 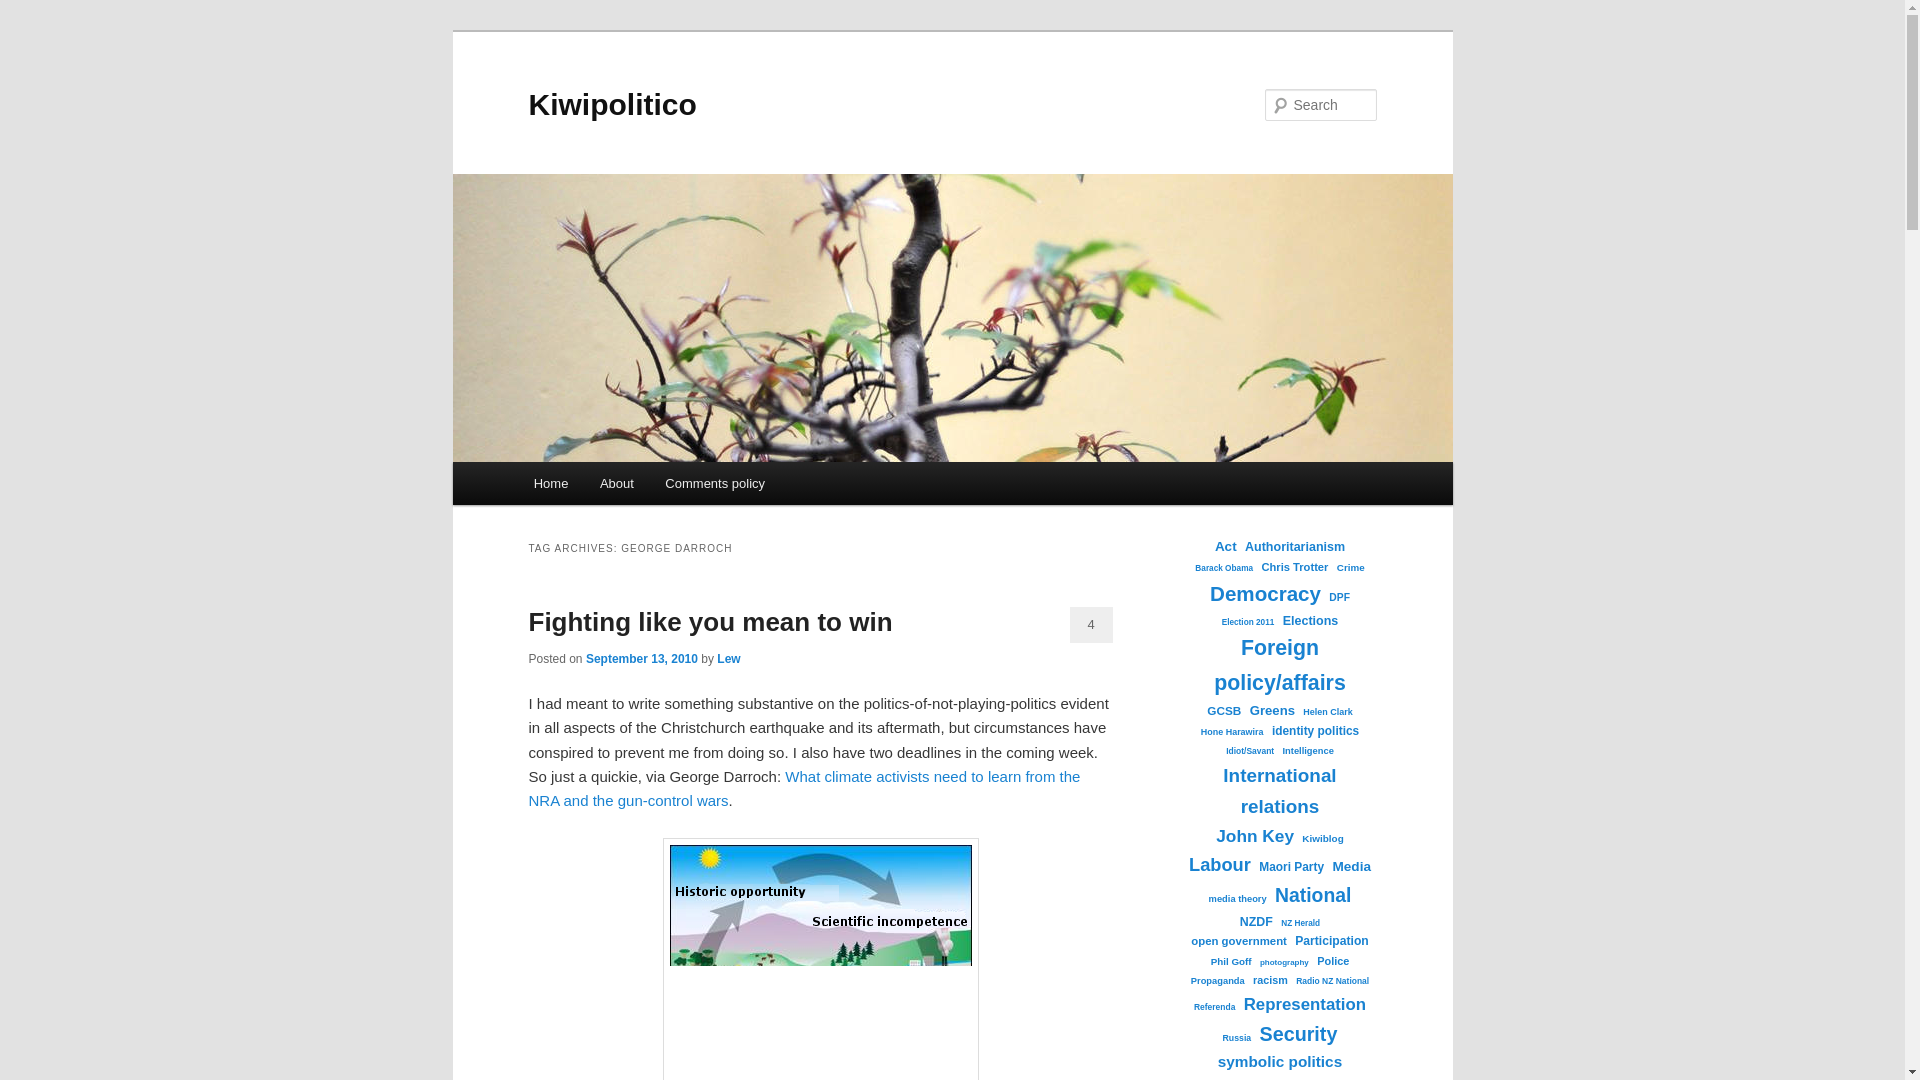 I want to click on September 13, 2010, so click(x=642, y=659).